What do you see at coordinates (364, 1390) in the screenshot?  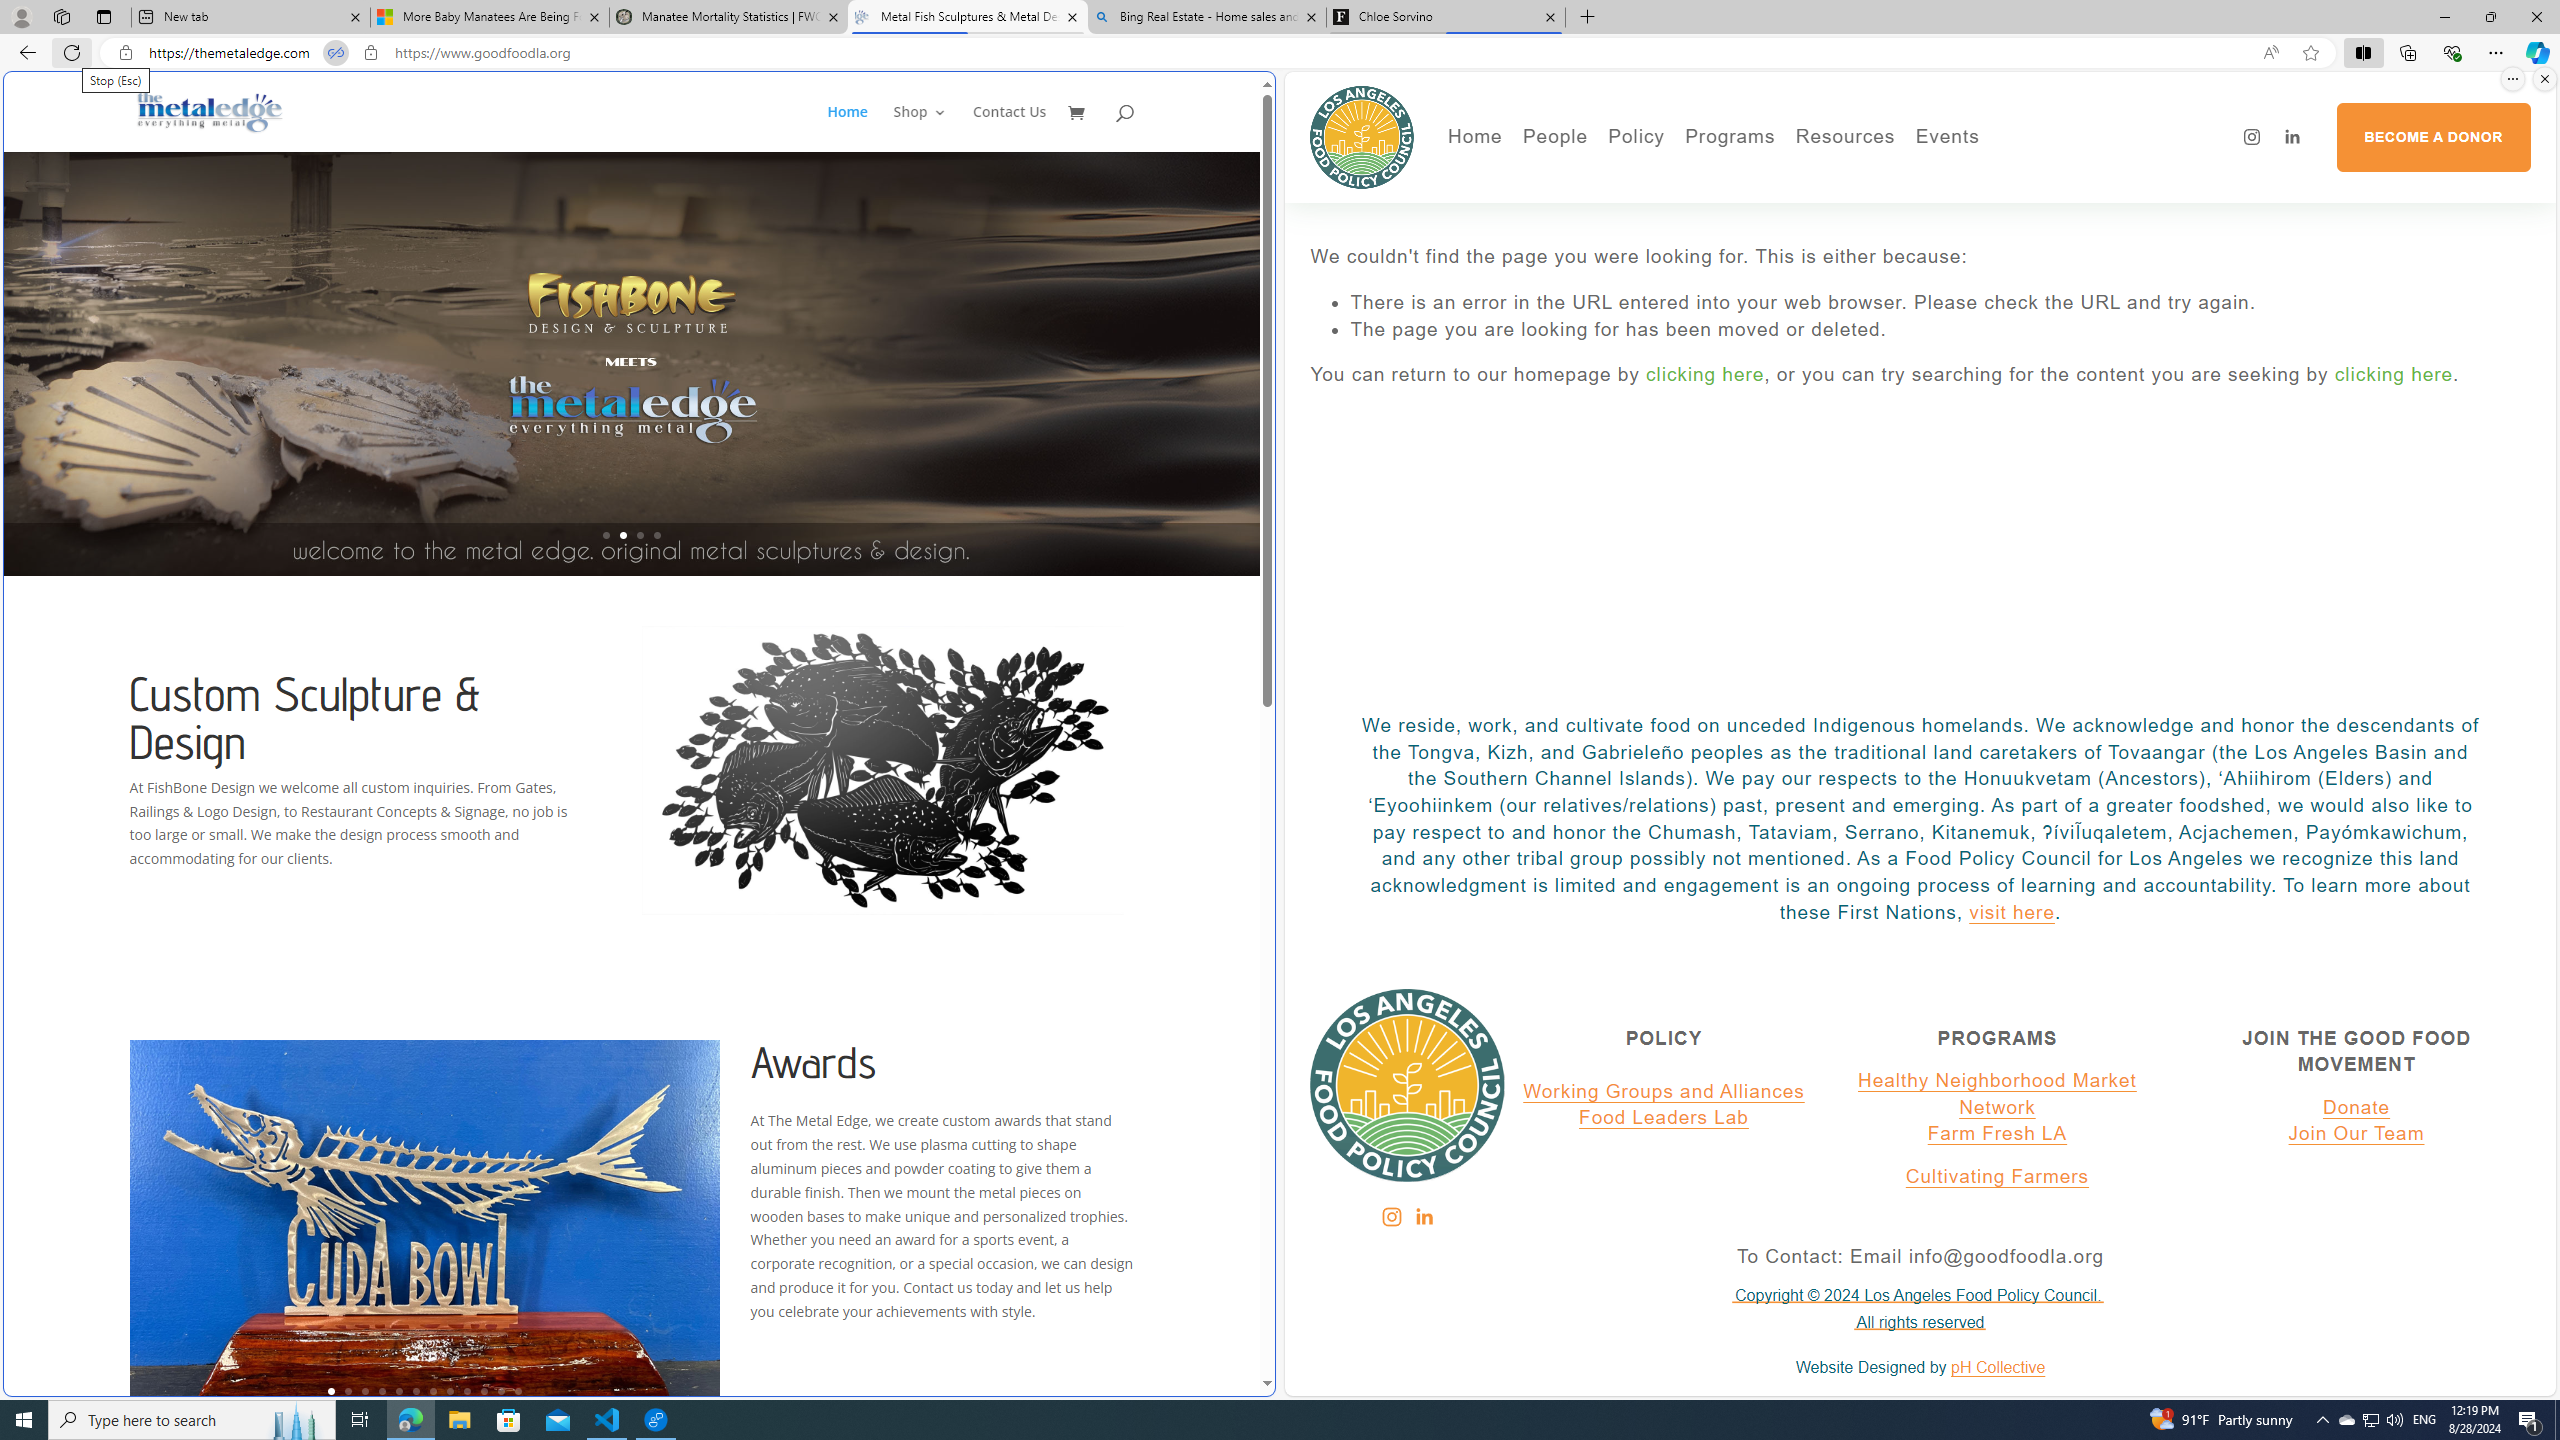 I see `3` at bounding box center [364, 1390].